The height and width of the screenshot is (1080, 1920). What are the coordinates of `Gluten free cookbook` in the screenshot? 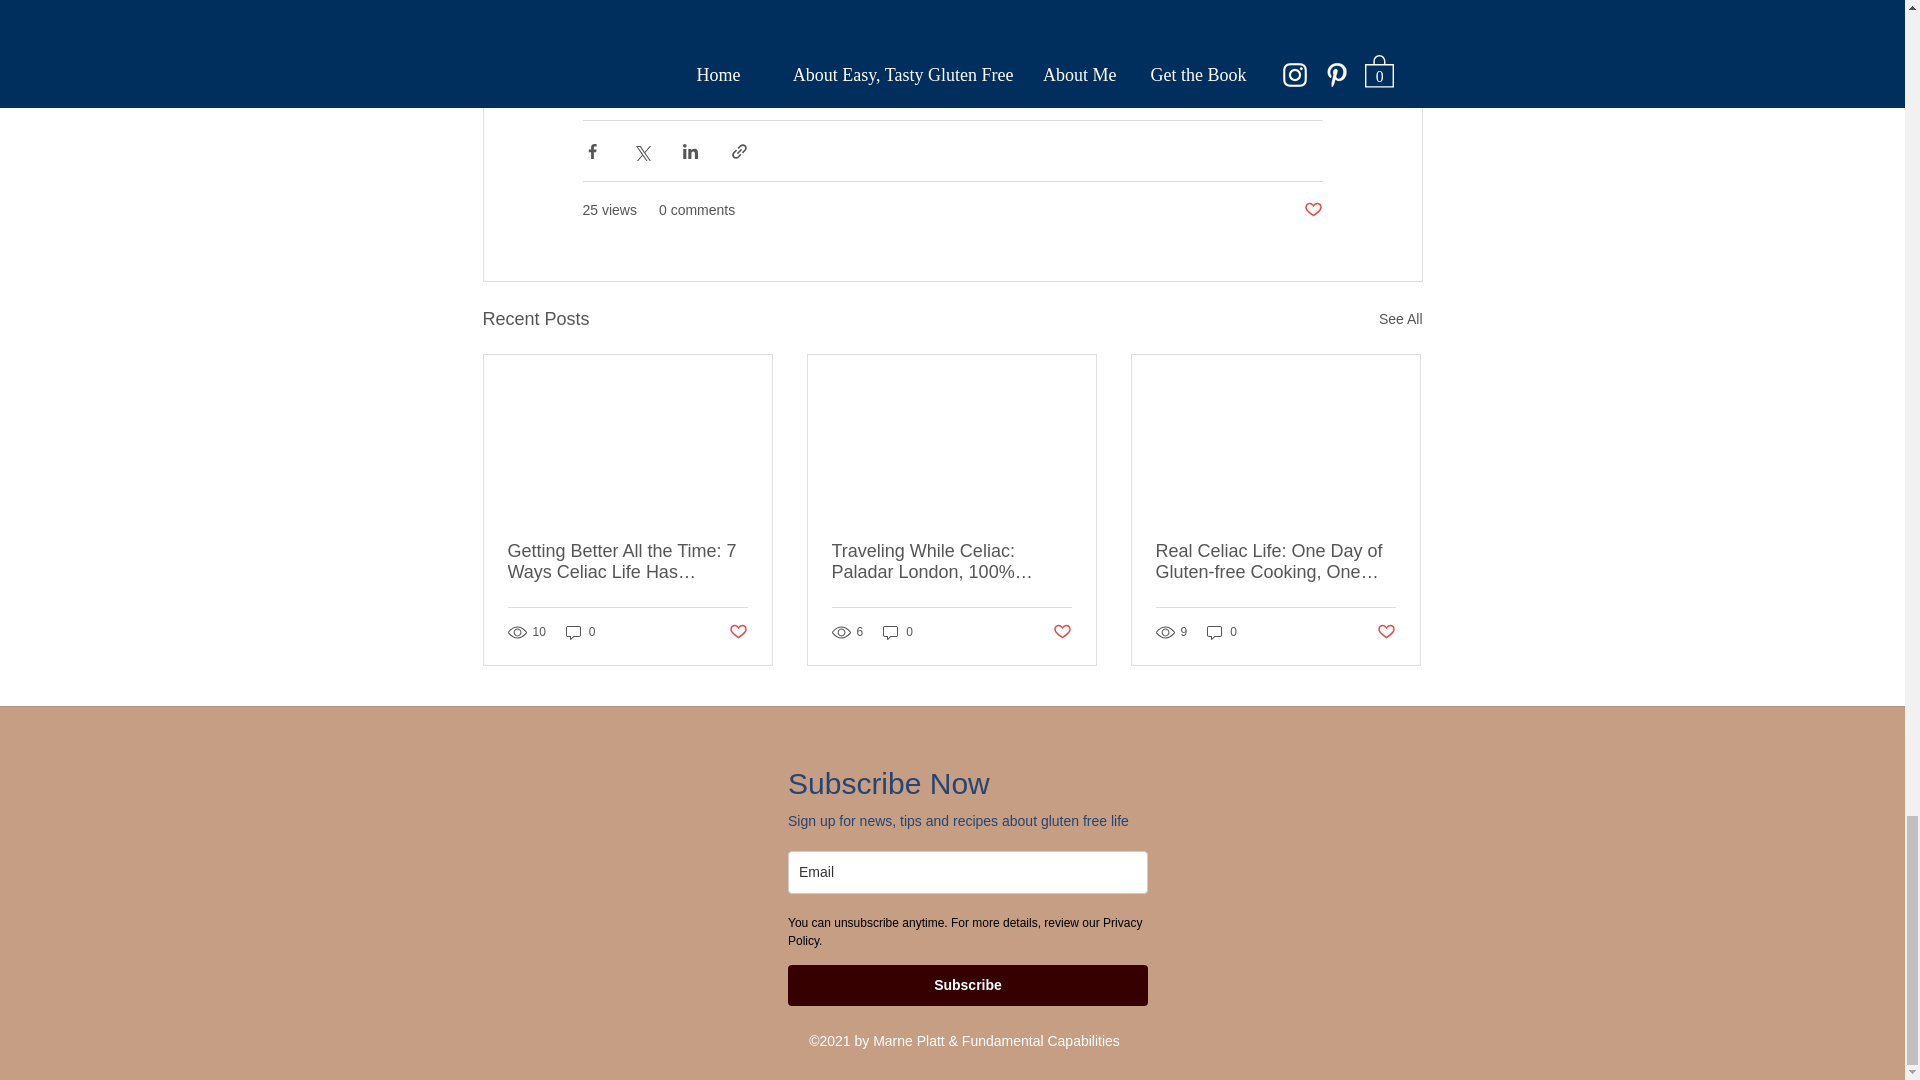 It's located at (1084, 36).